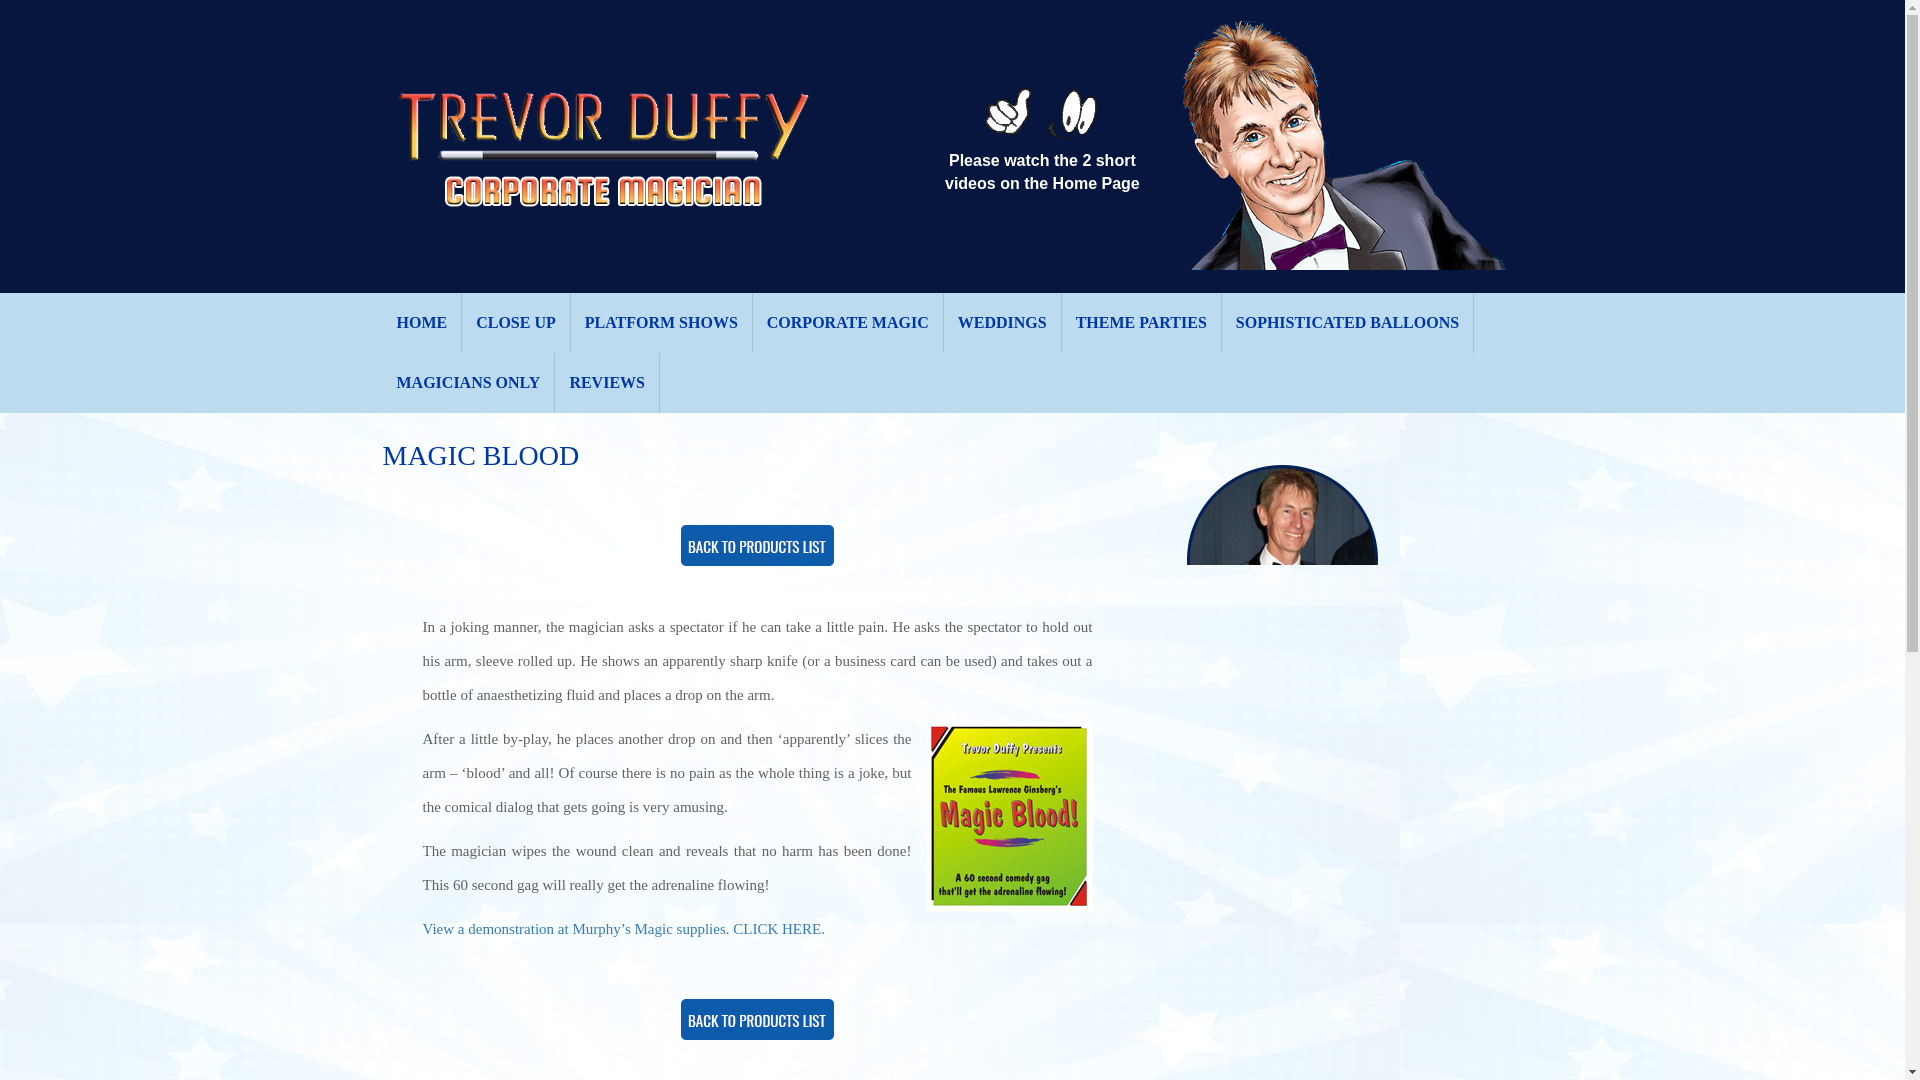  Describe the element at coordinates (468, 382) in the screenshot. I see `MAGICIANS ONLY` at that location.